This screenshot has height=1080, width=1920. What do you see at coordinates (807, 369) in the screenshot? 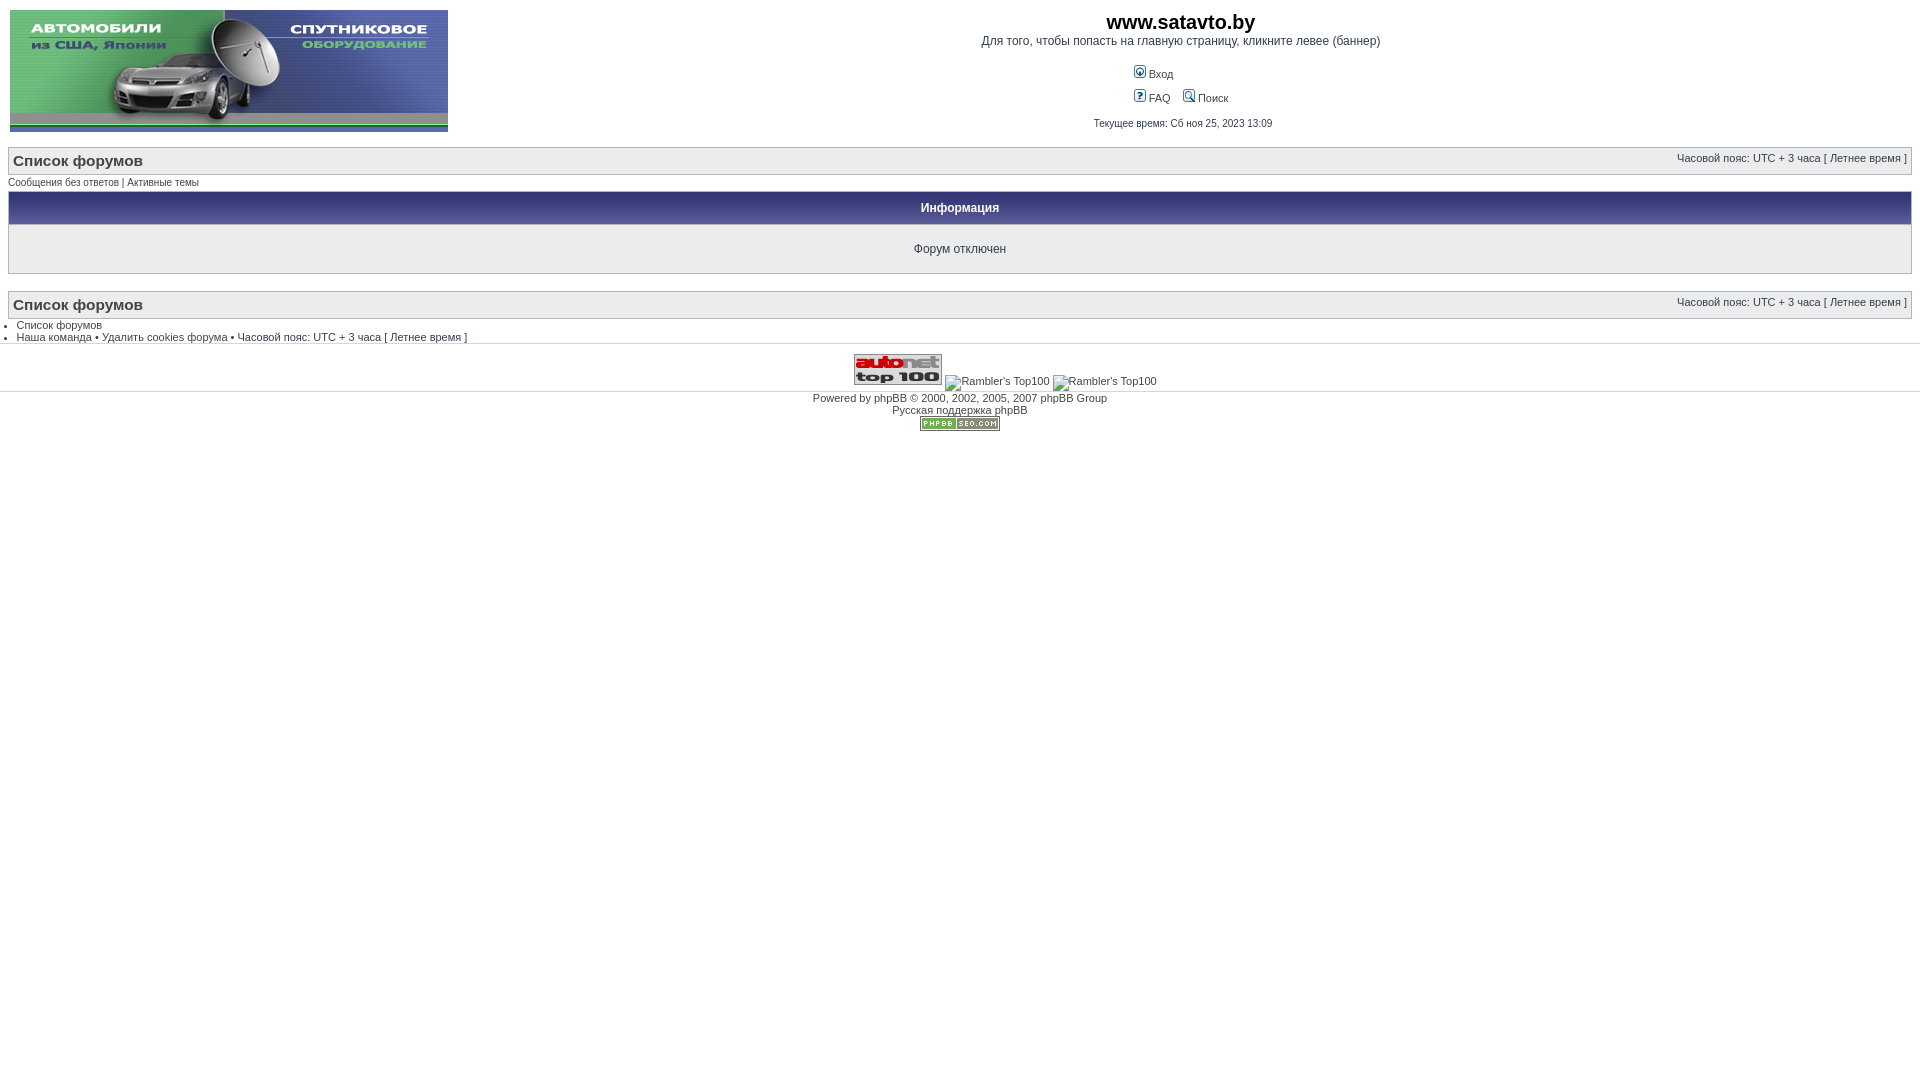
I see `LiveInternet` at bounding box center [807, 369].